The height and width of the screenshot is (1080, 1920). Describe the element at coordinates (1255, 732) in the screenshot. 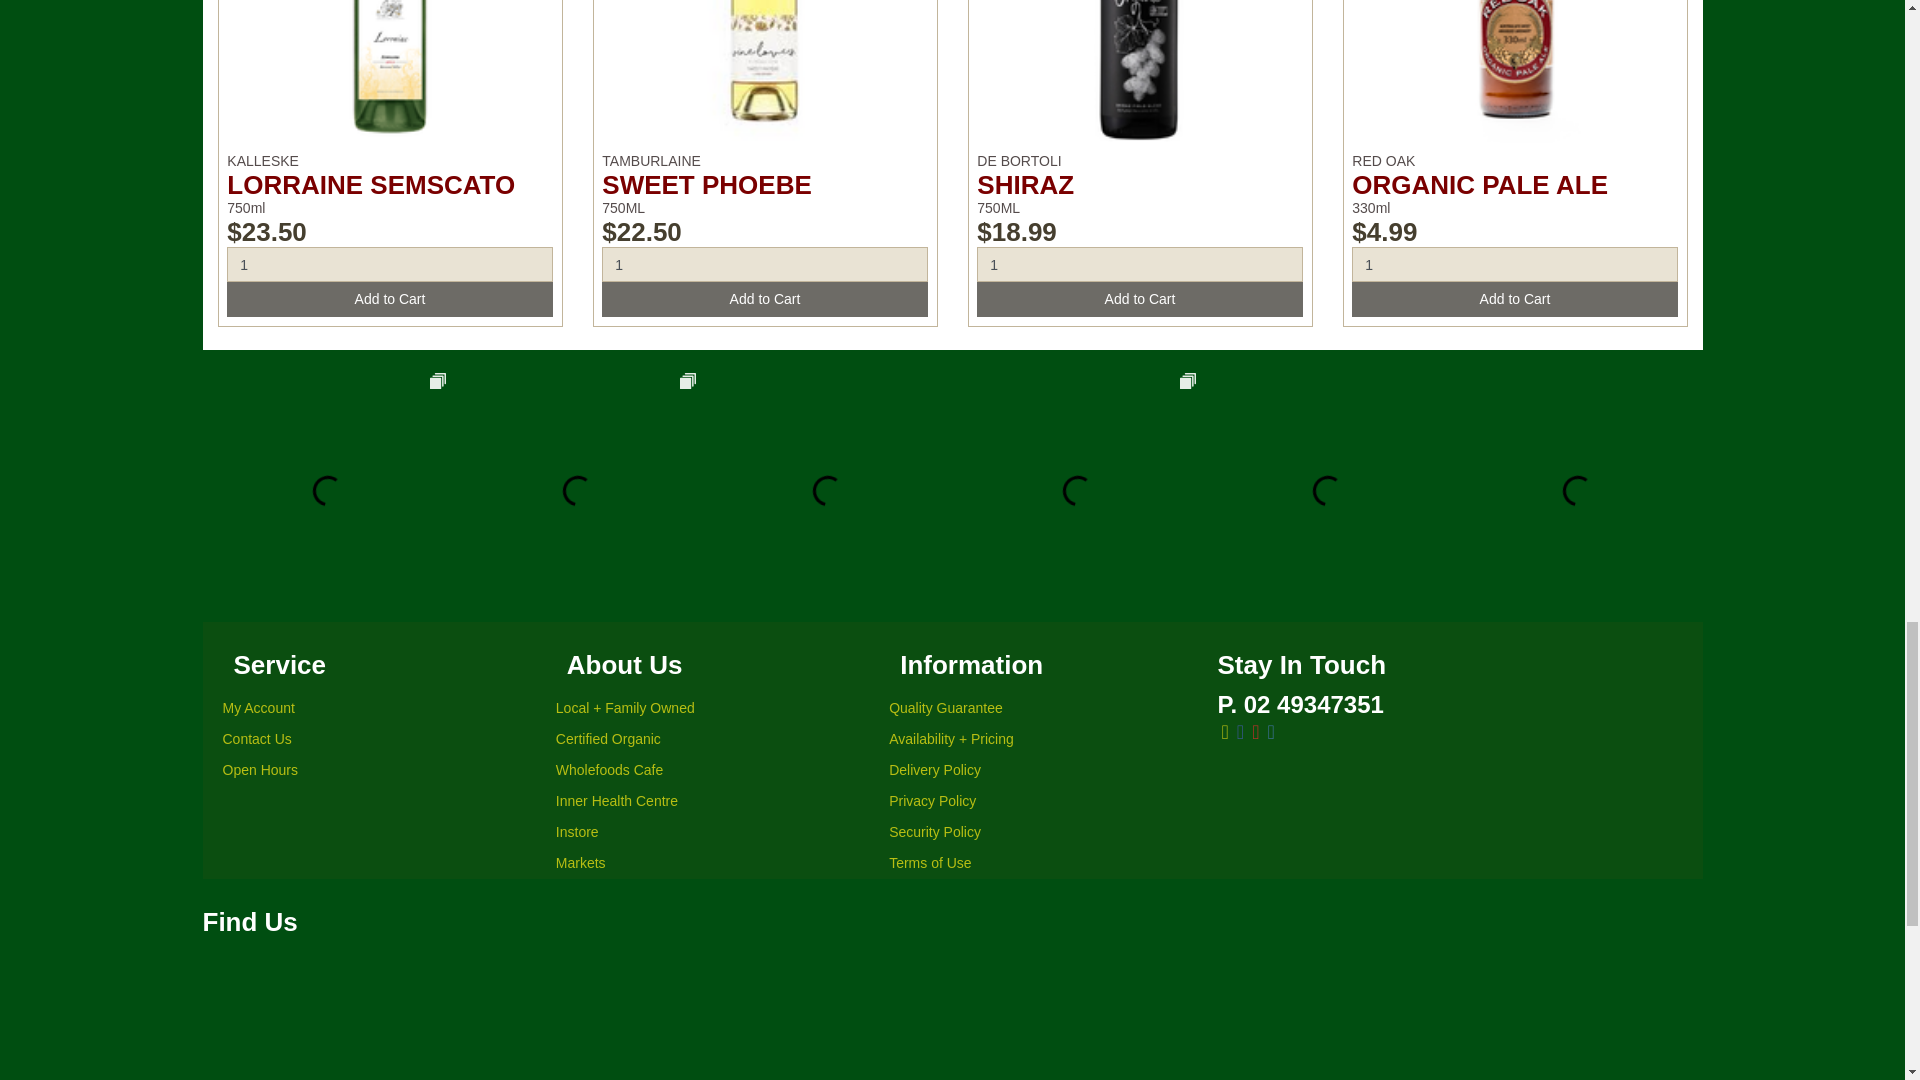

I see `Organic Feast on Youtube` at that location.